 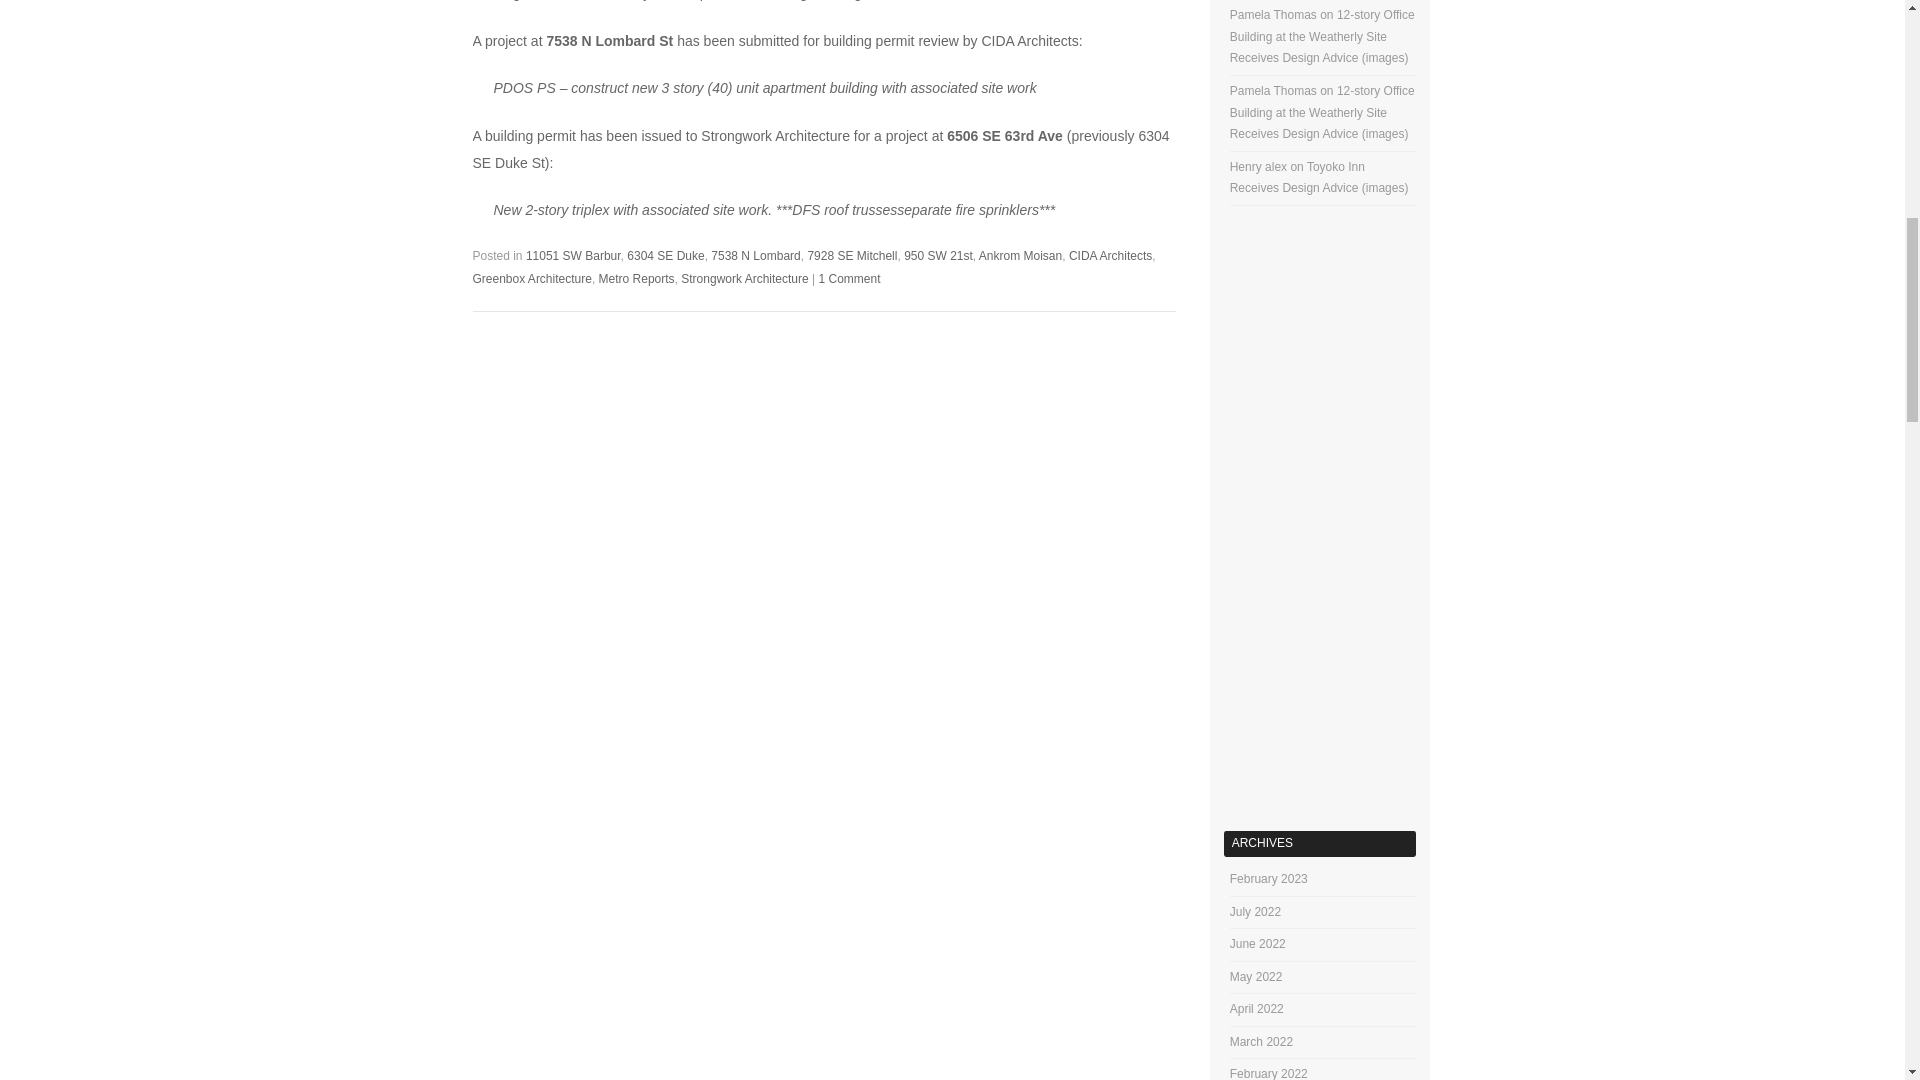 What do you see at coordinates (1110, 256) in the screenshot?
I see `CIDA Architects` at bounding box center [1110, 256].